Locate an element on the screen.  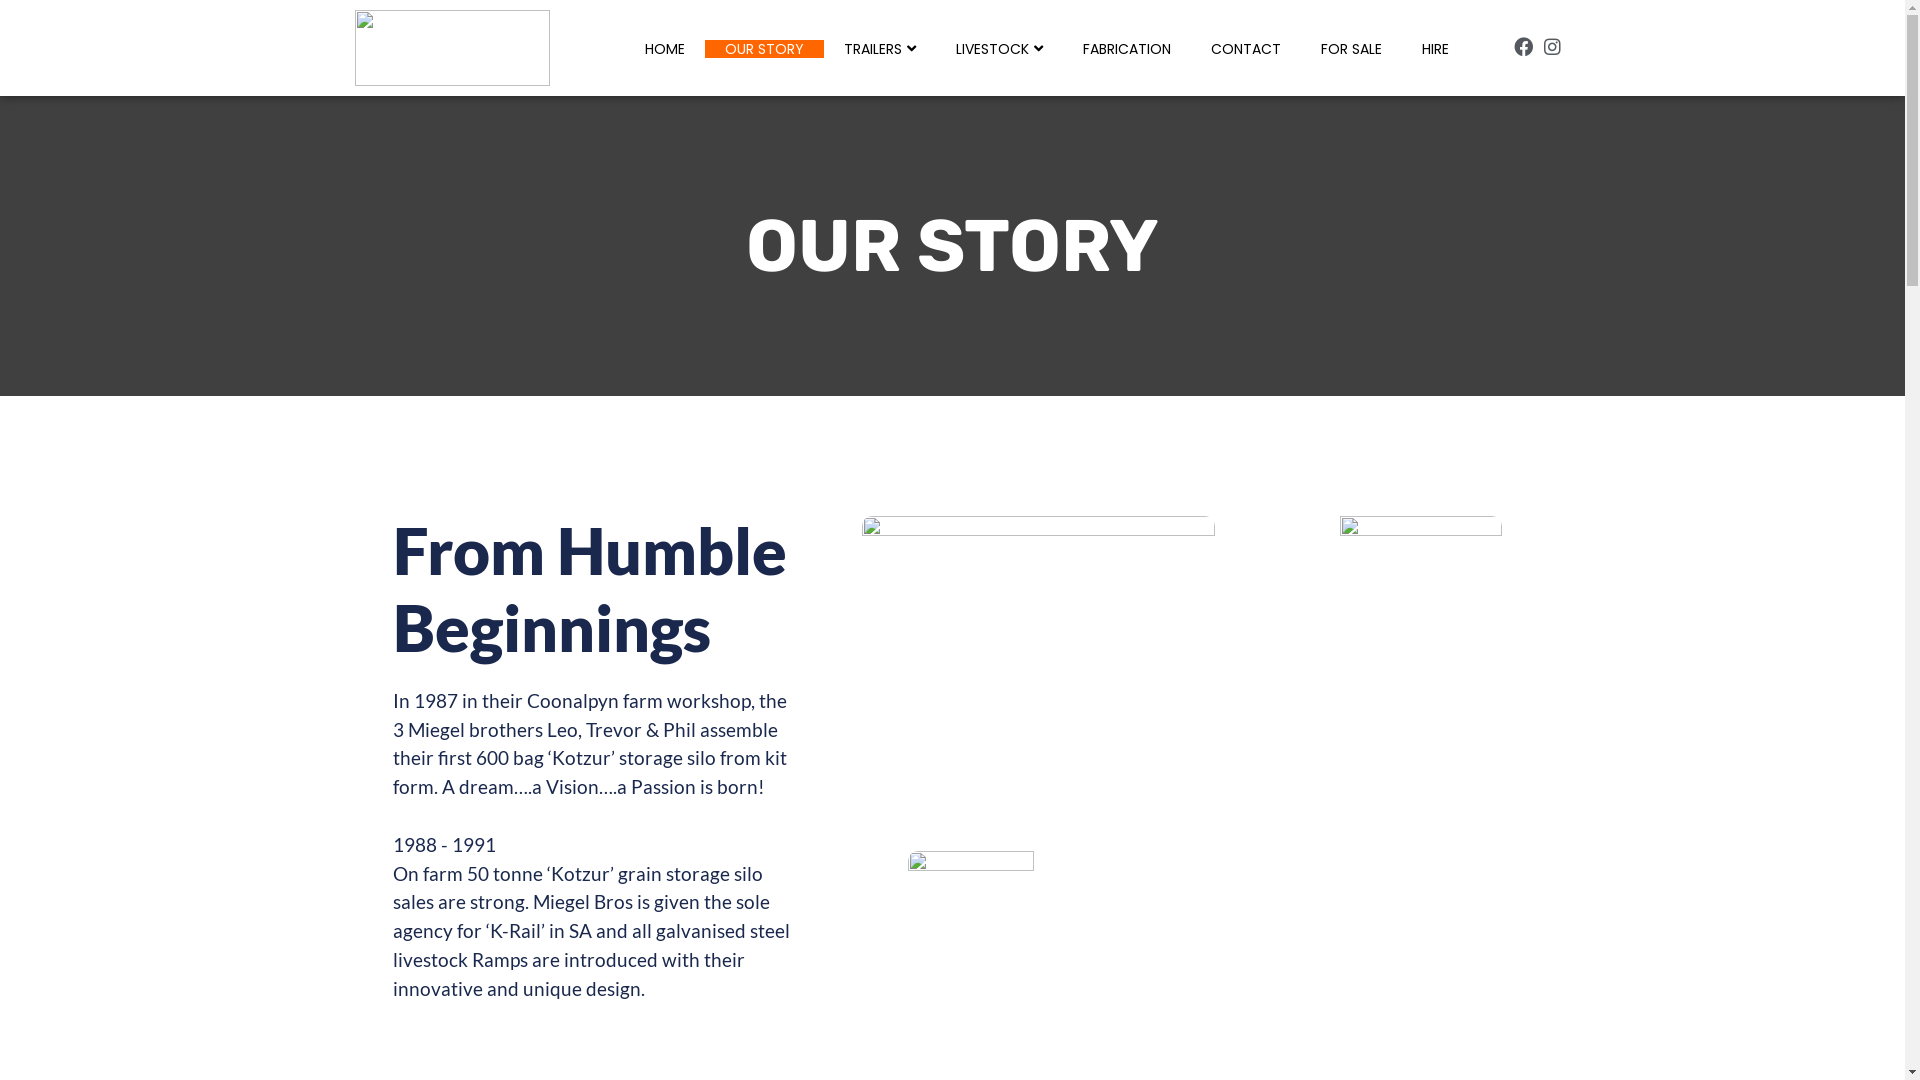
FABRICATION is located at coordinates (1127, 49).